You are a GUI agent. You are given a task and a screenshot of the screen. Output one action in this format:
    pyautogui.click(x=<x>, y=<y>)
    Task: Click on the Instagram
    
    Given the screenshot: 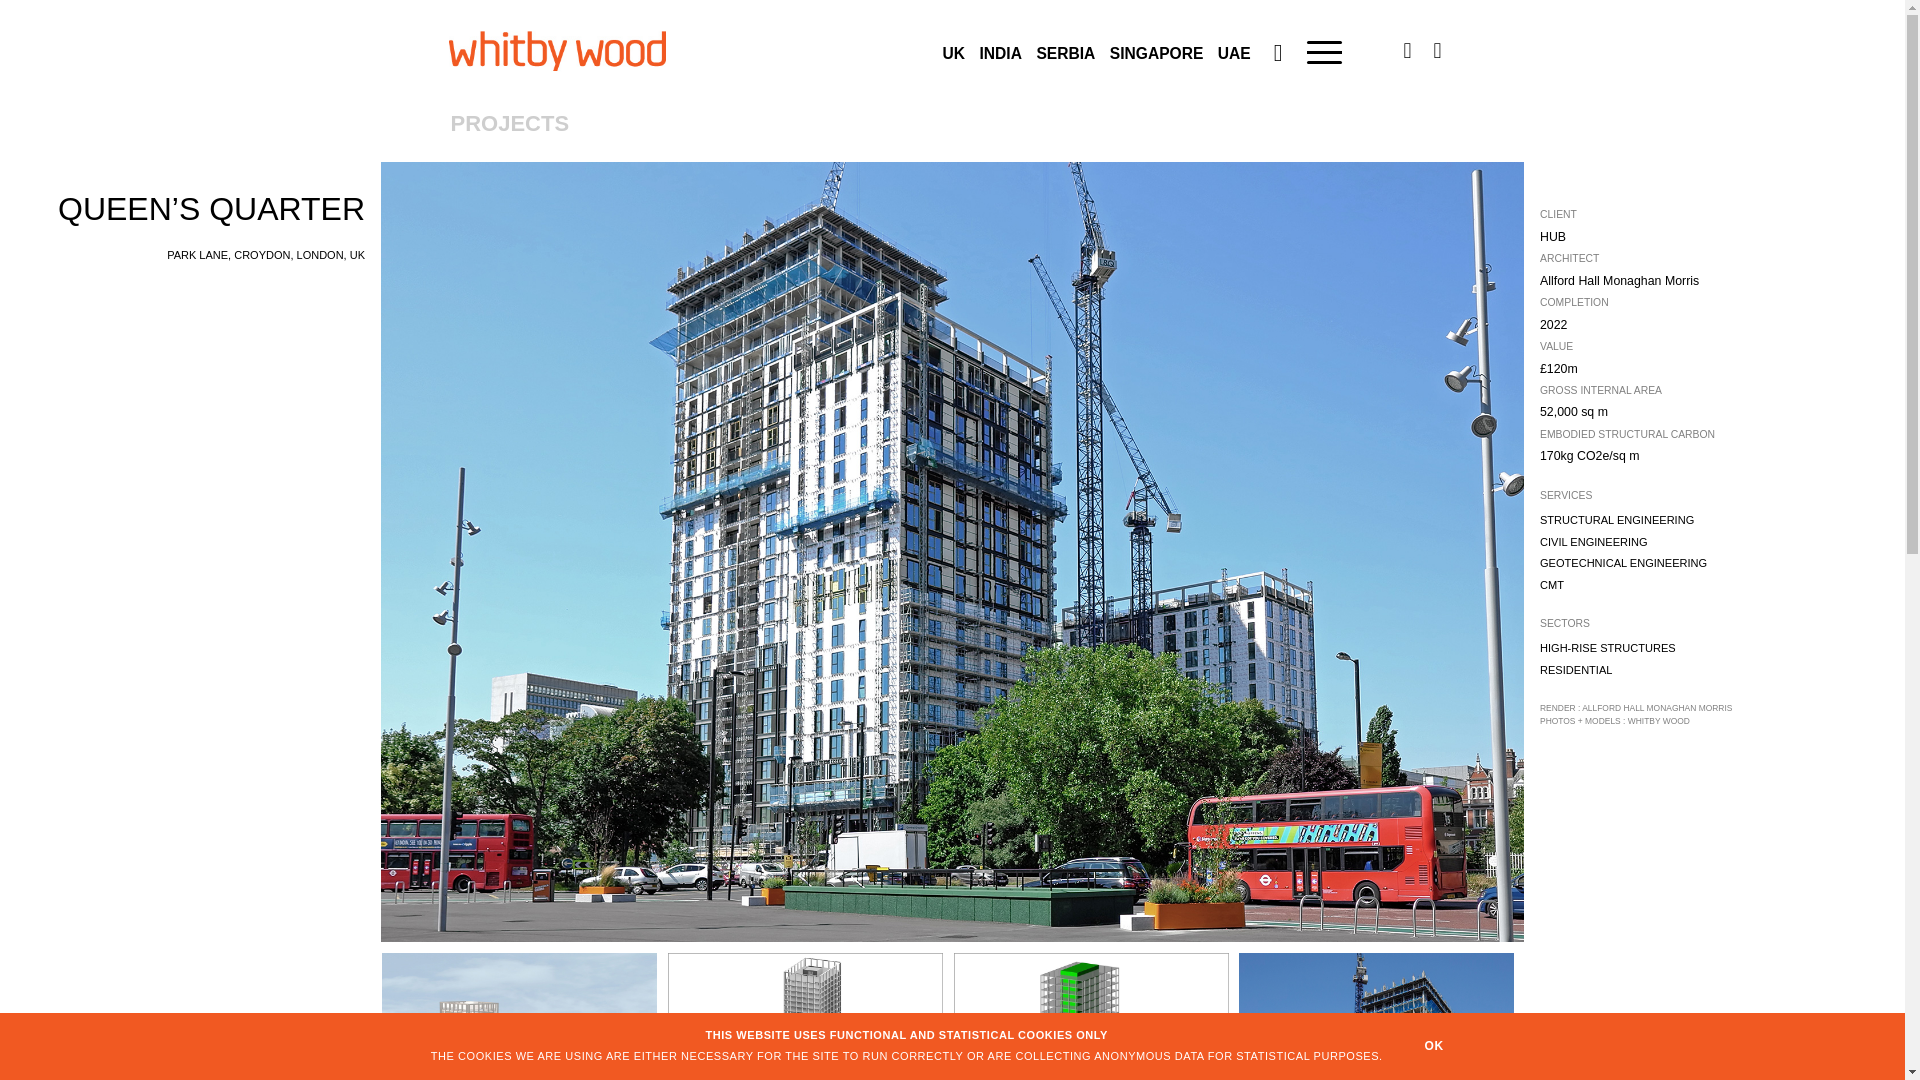 What is the action you would take?
    pyautogui.click(x=1436, y=50)
    